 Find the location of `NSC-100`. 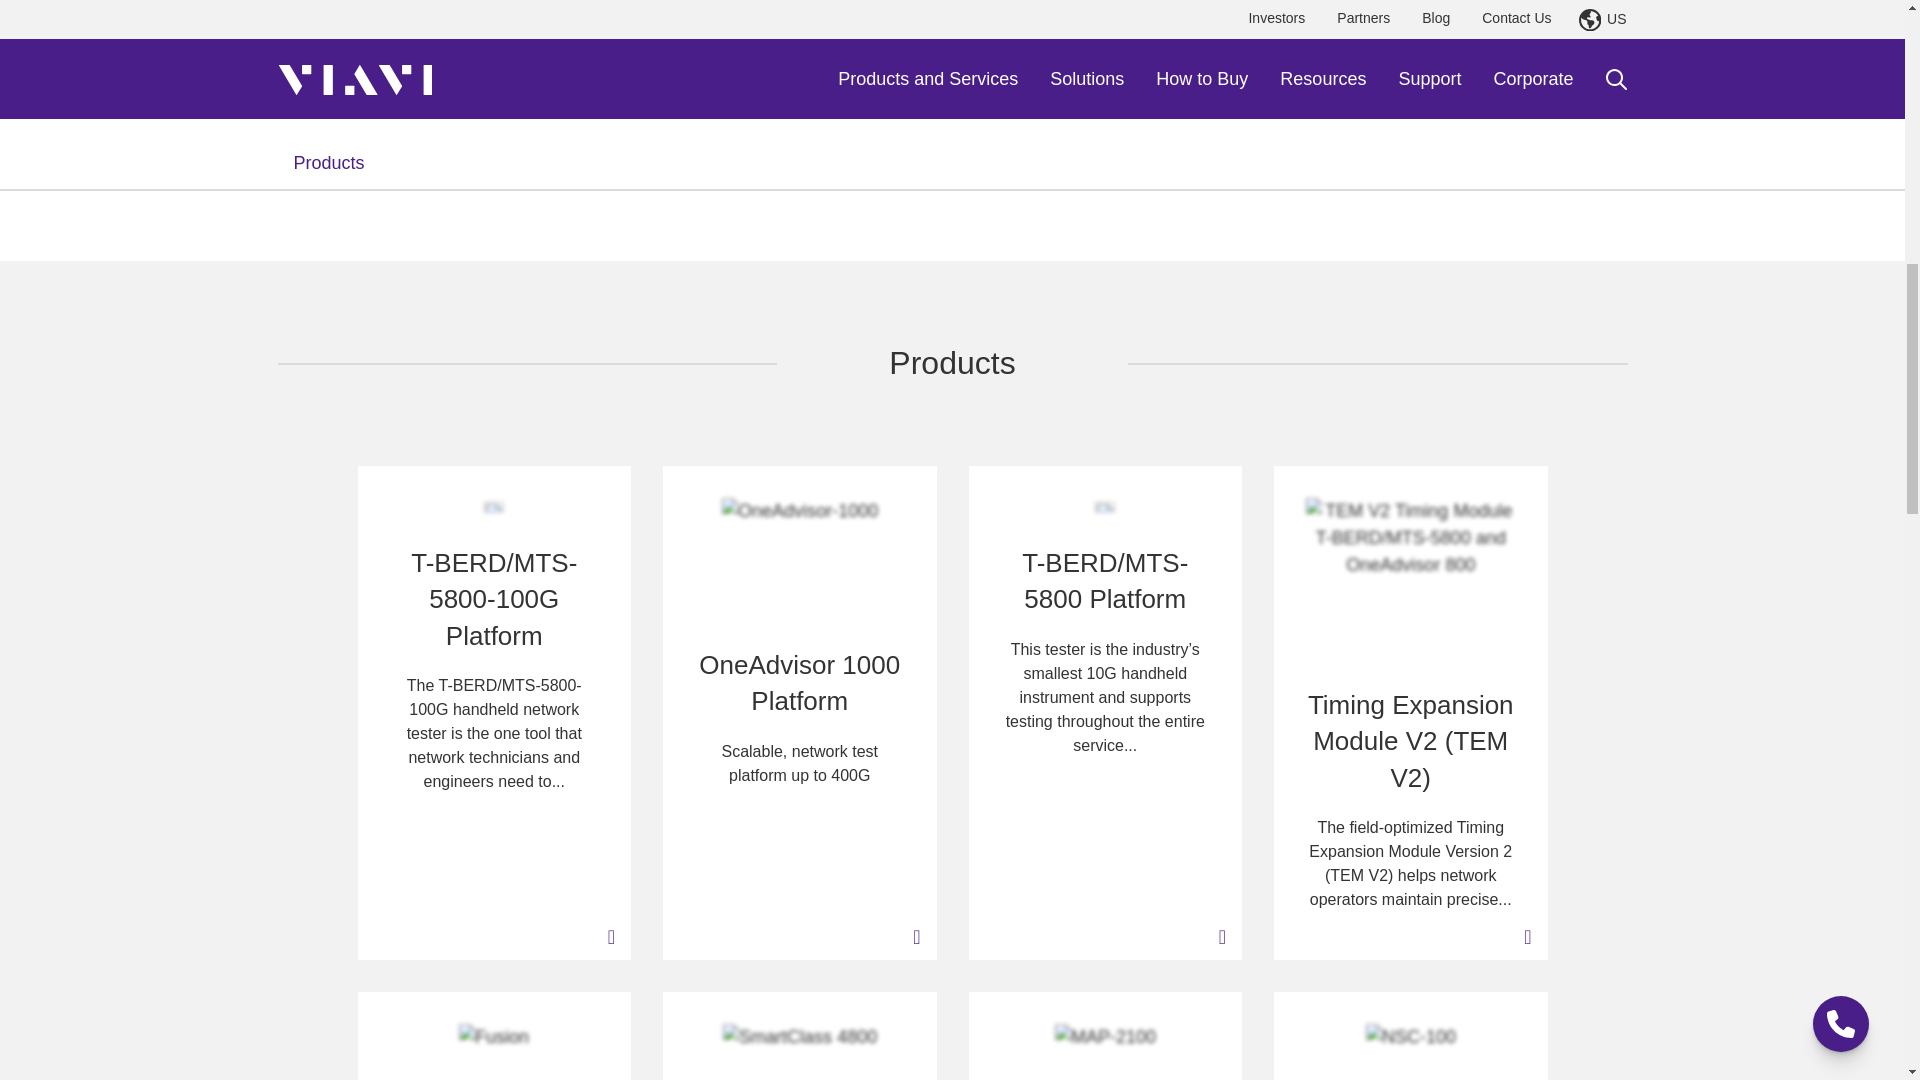

NSC-100 is located at coordinates (1410, 1052).